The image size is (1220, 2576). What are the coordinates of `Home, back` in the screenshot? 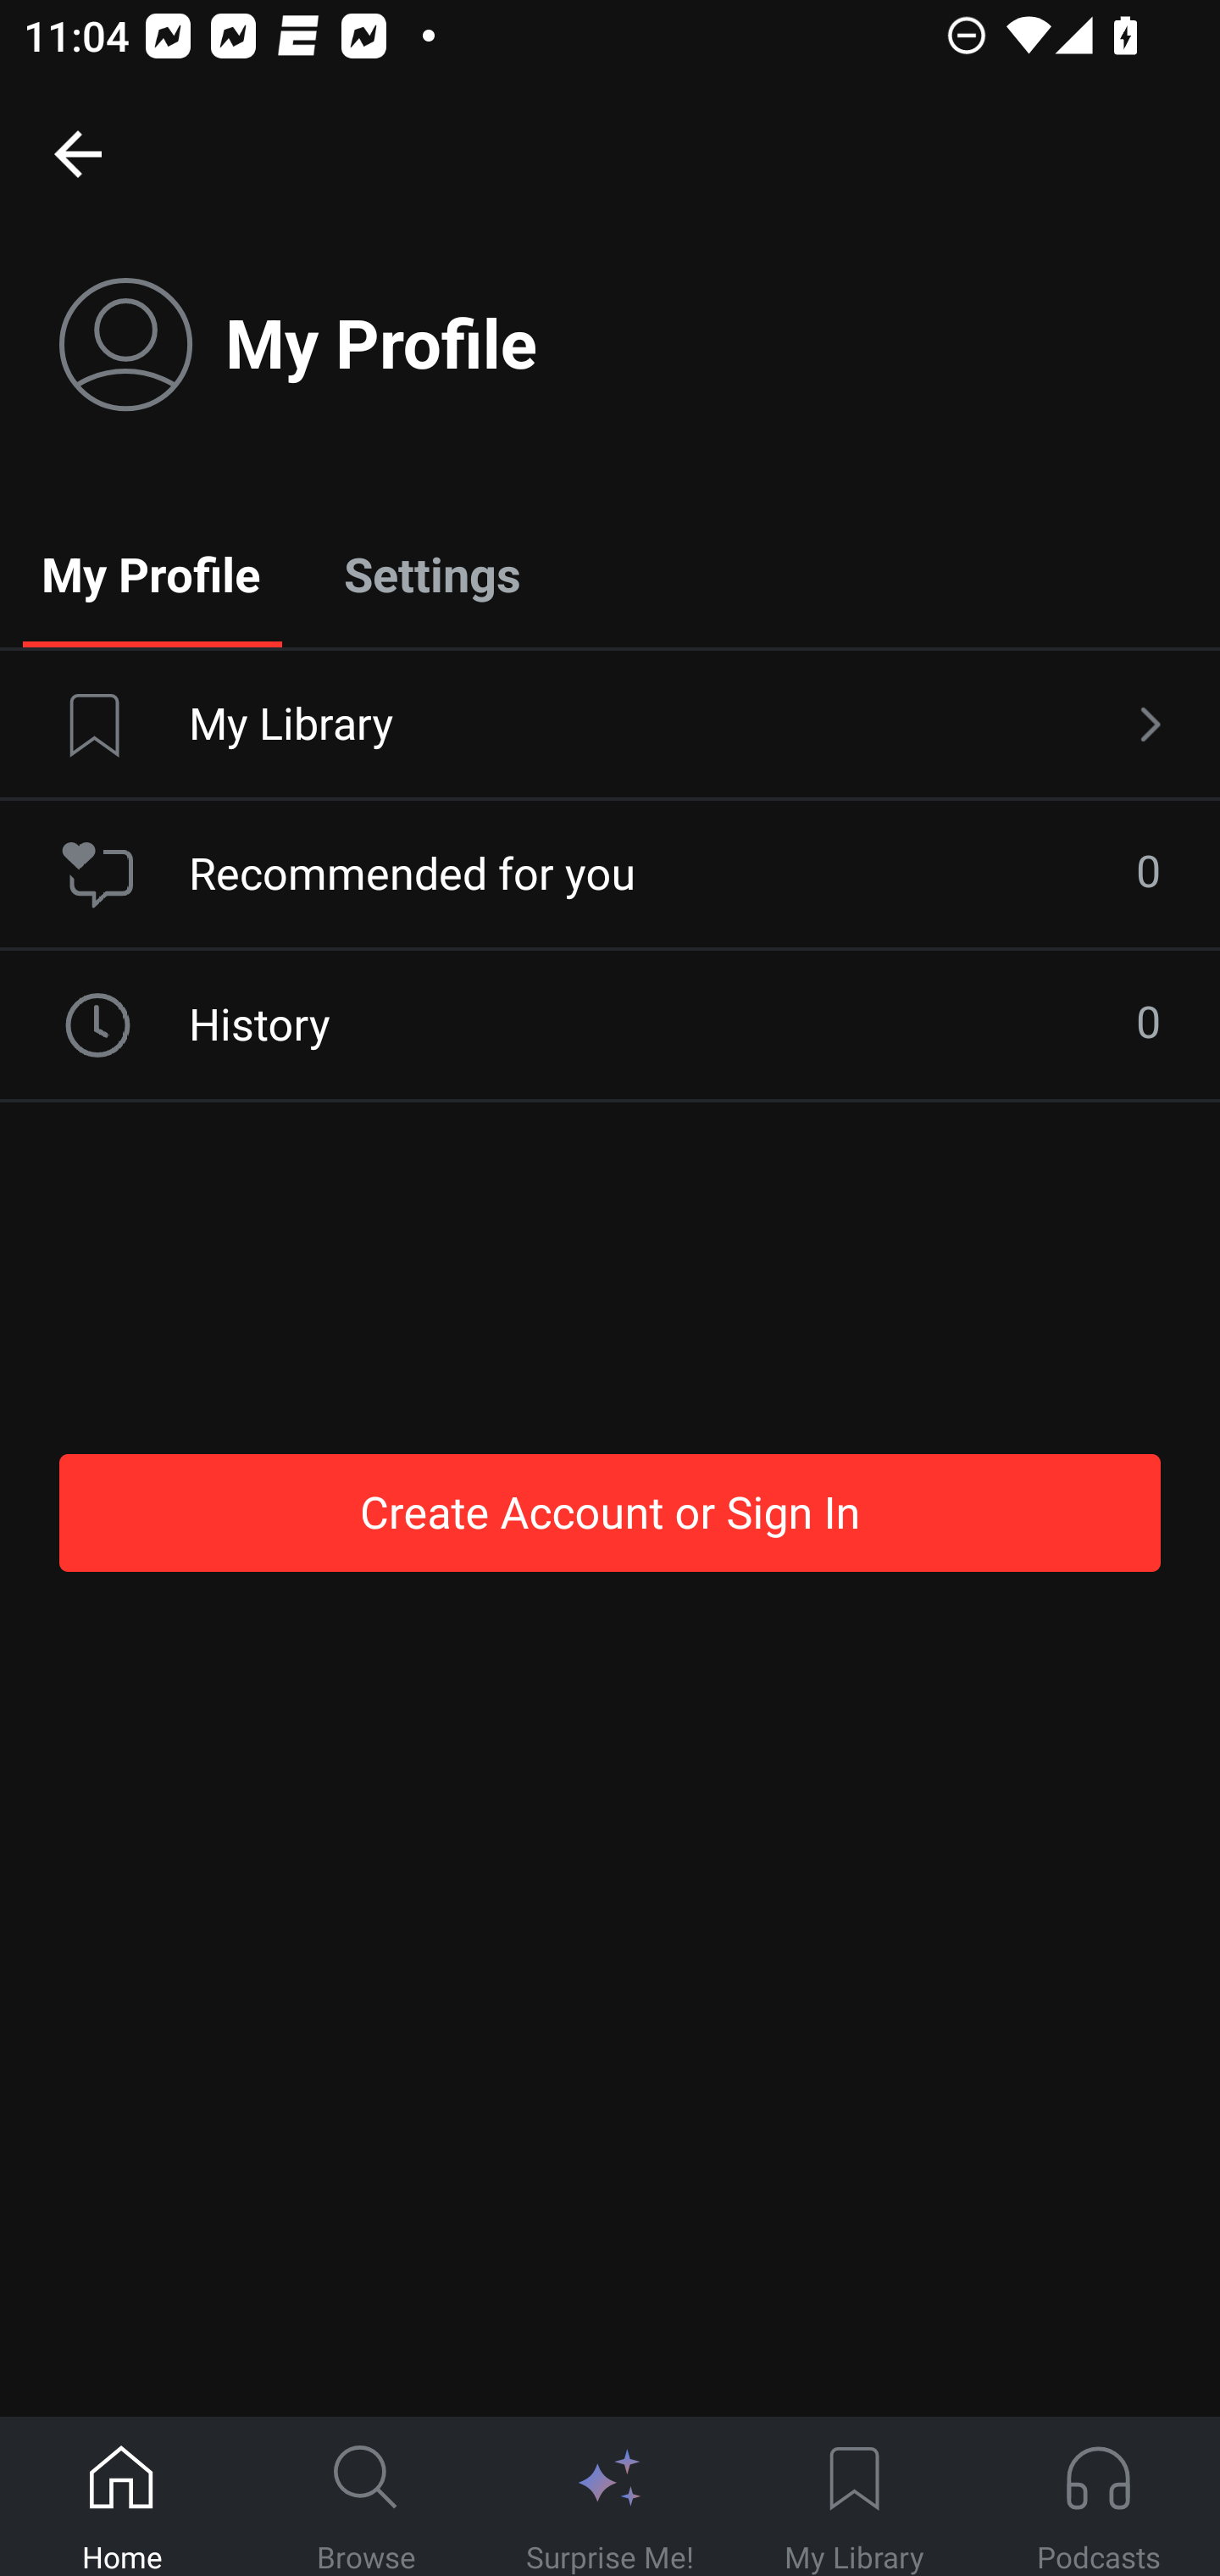 It's located at (77, 153).